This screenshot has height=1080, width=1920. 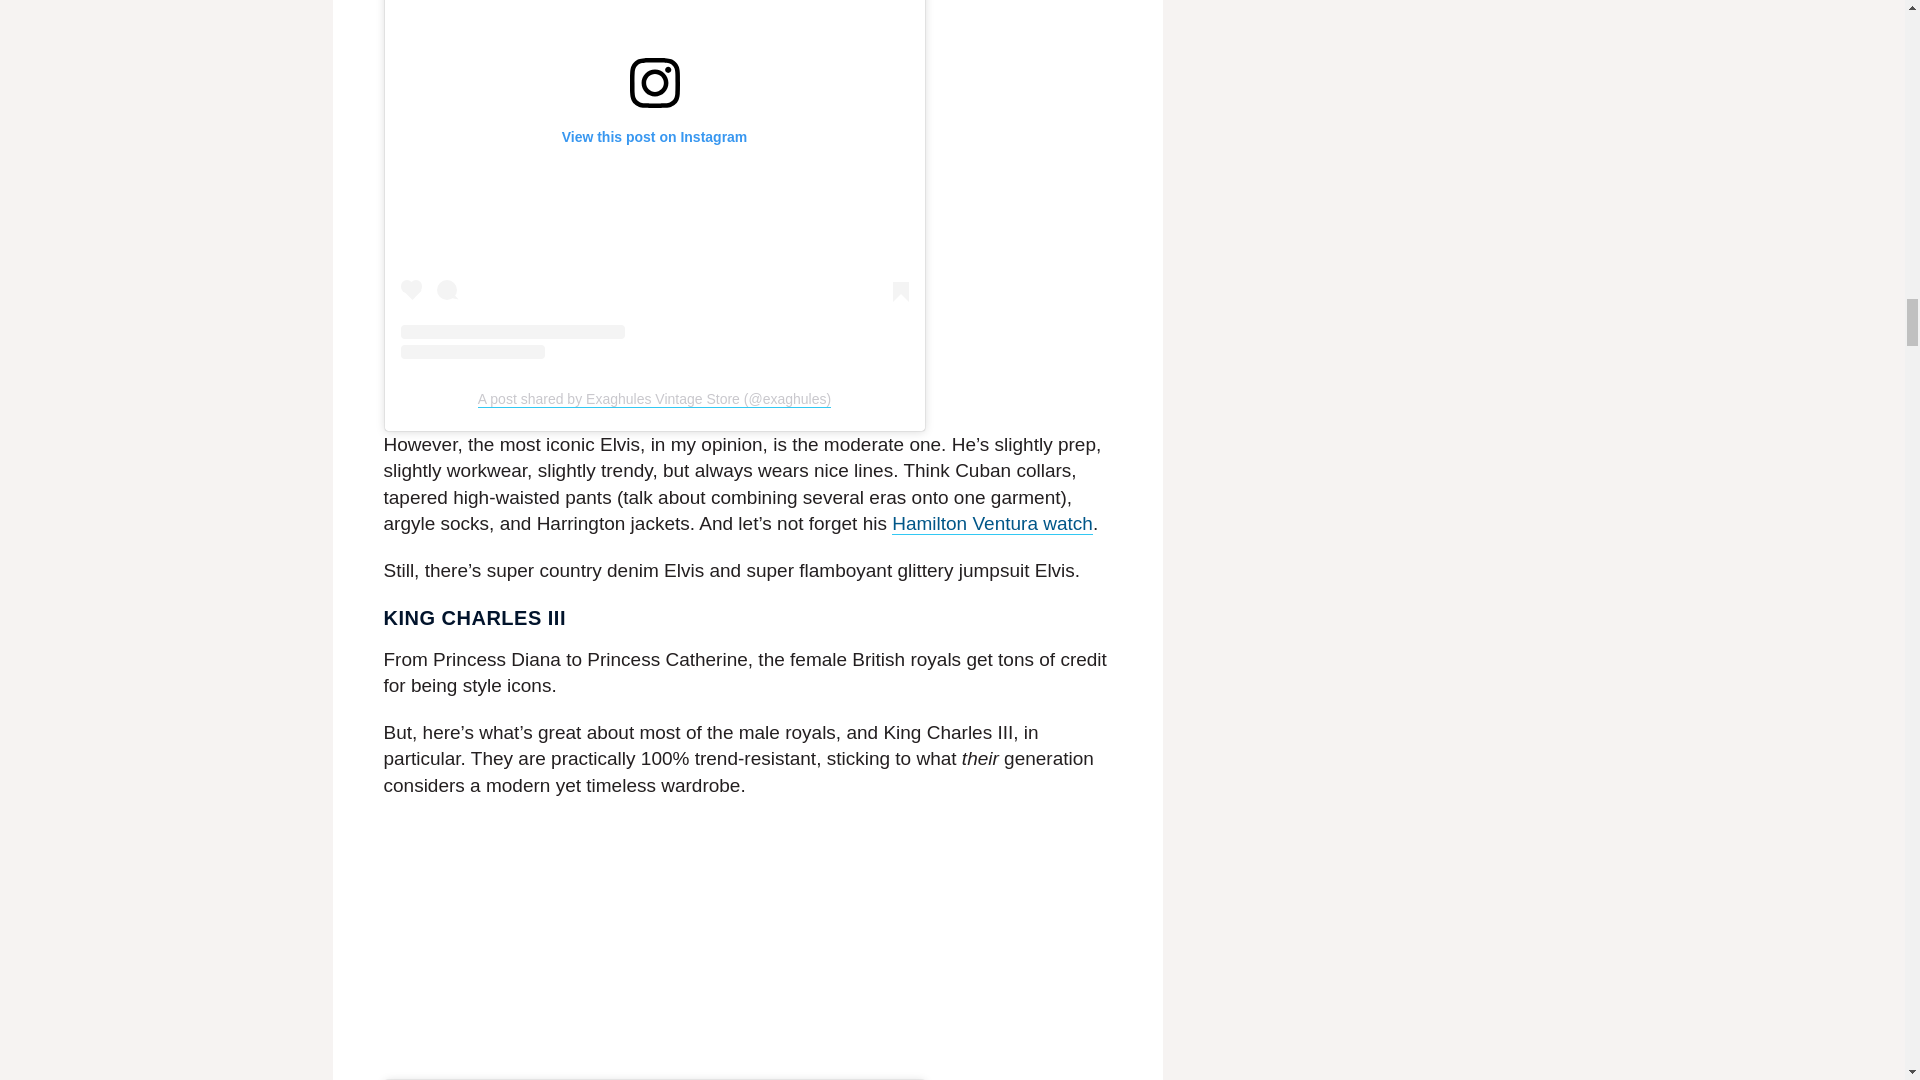 What do you see at coordinates (992, 524) in the screenshot?
I see `Hamilton Ventura watch` at bounding box center [992, 524].